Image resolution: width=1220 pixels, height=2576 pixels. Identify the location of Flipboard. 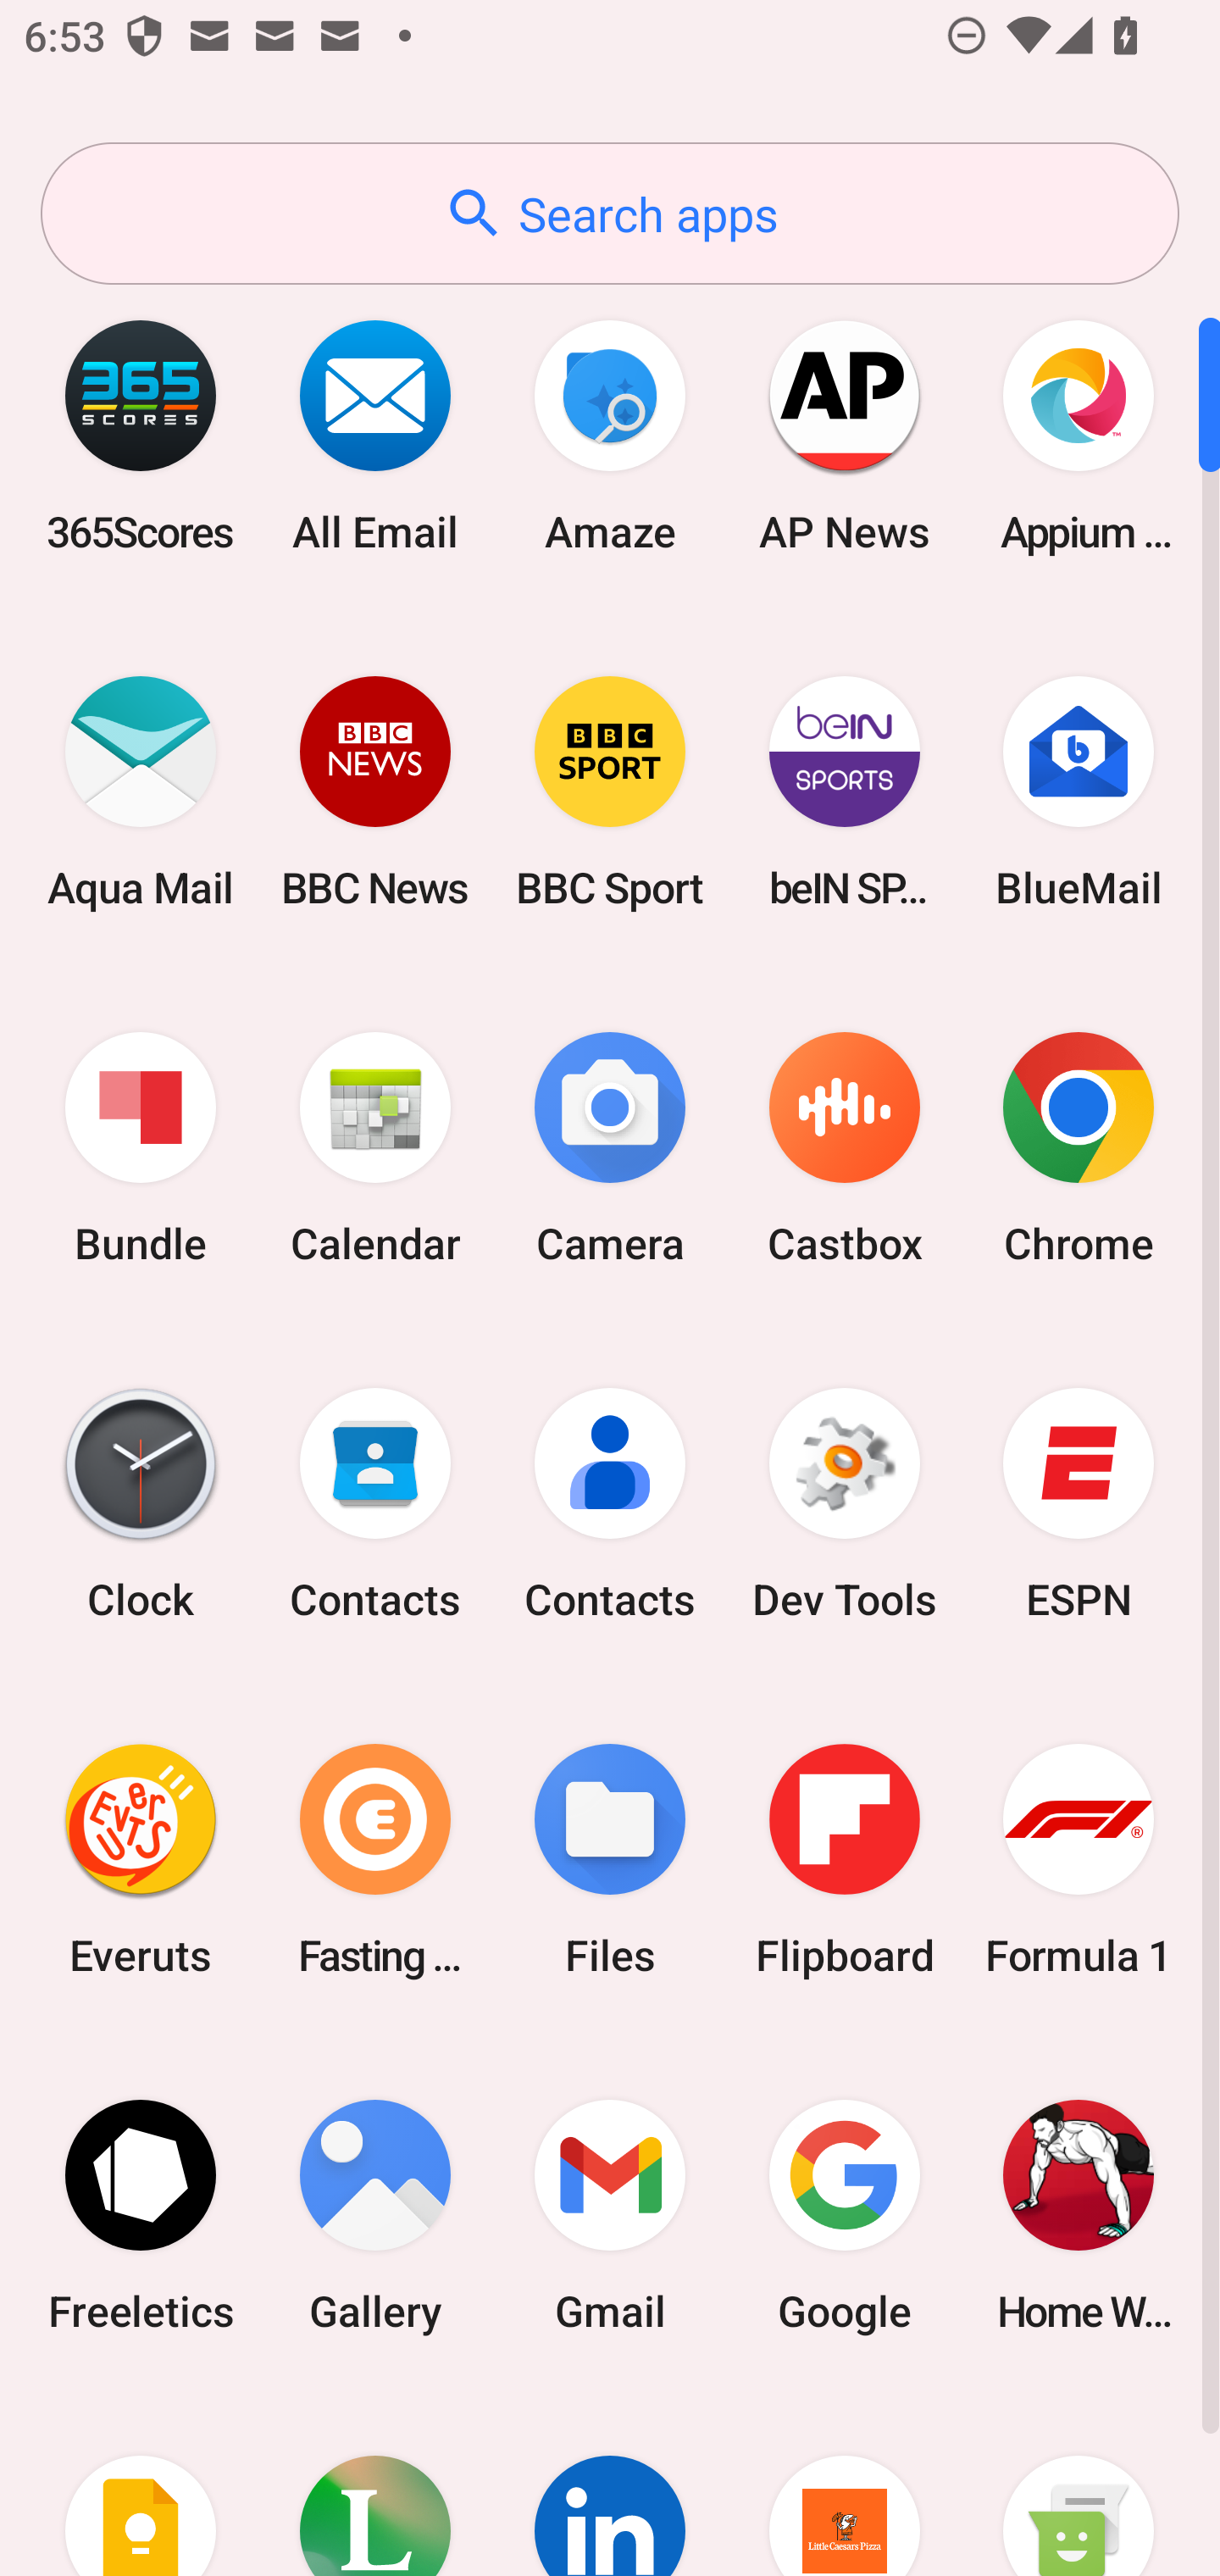
(844, 1859).